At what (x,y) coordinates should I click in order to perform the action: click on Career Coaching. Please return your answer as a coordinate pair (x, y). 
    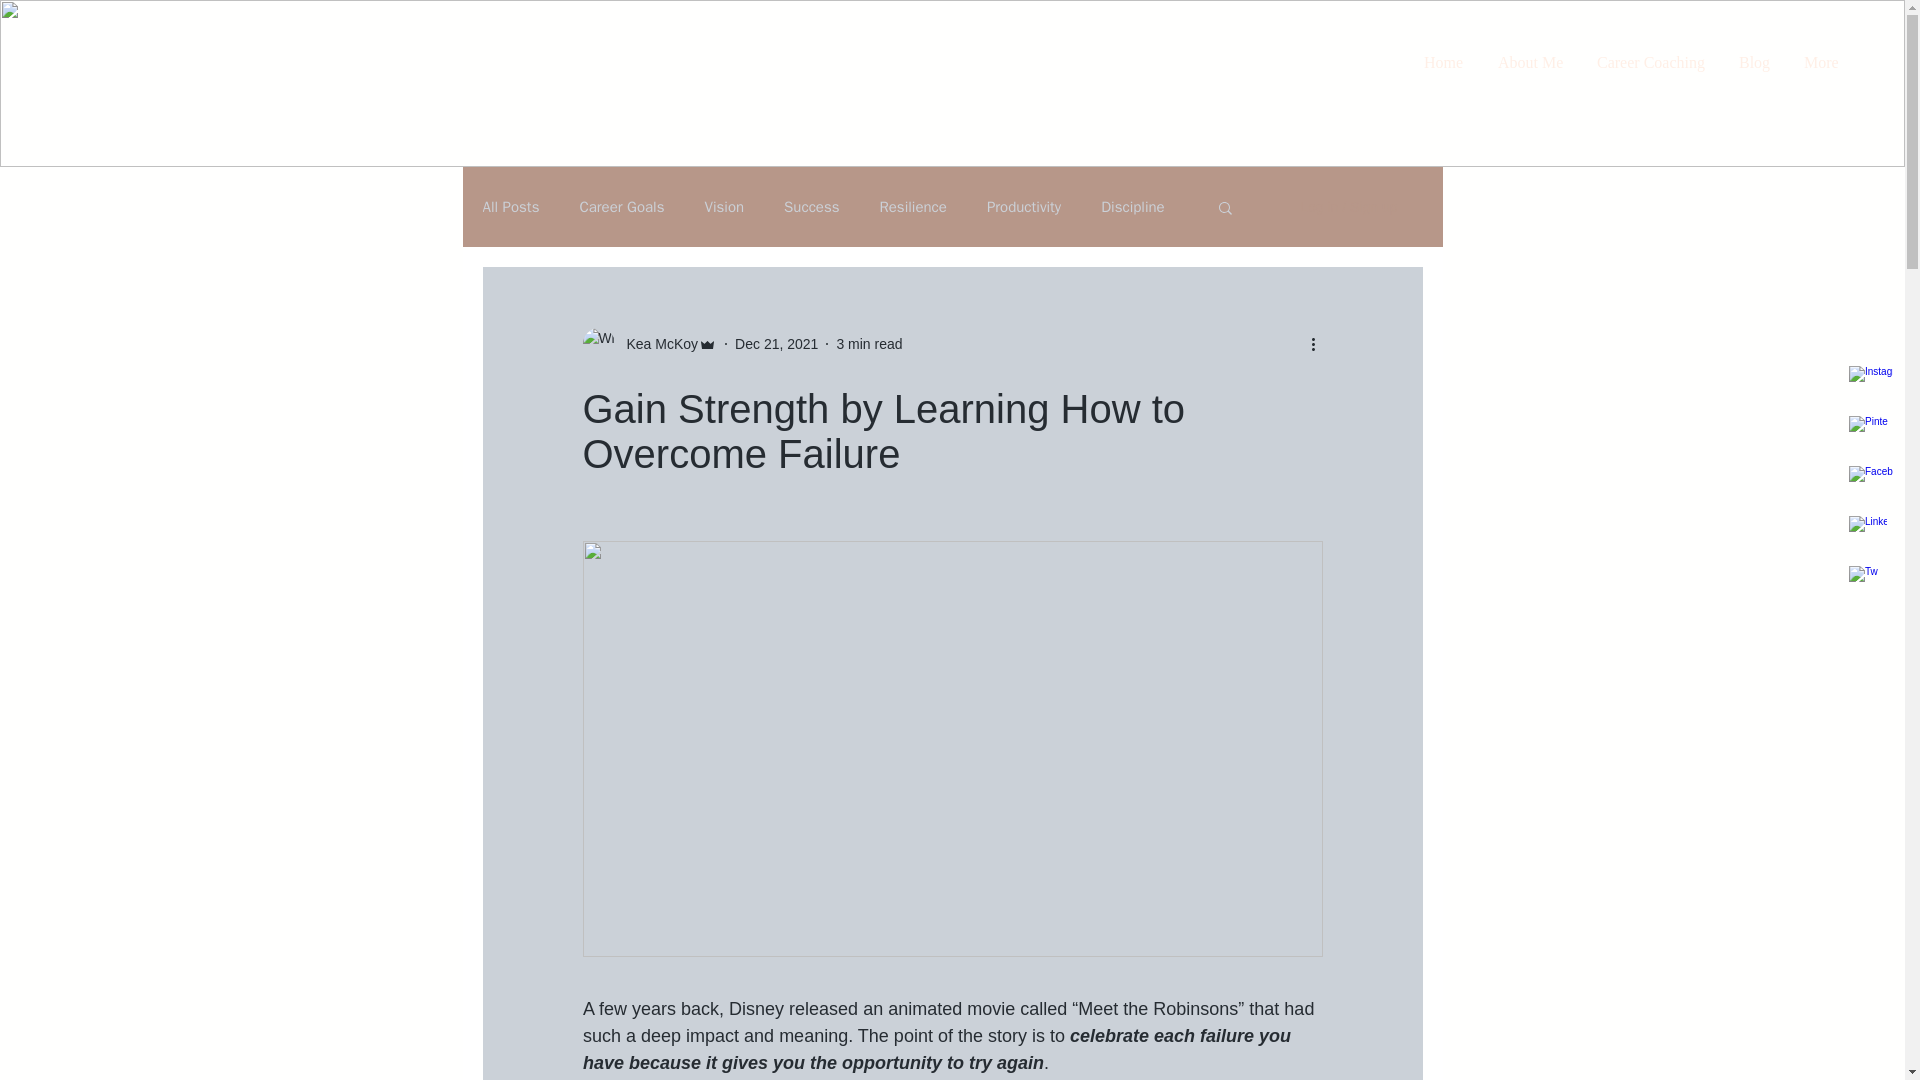
    Looking at the image, I should click on (1653, 62).